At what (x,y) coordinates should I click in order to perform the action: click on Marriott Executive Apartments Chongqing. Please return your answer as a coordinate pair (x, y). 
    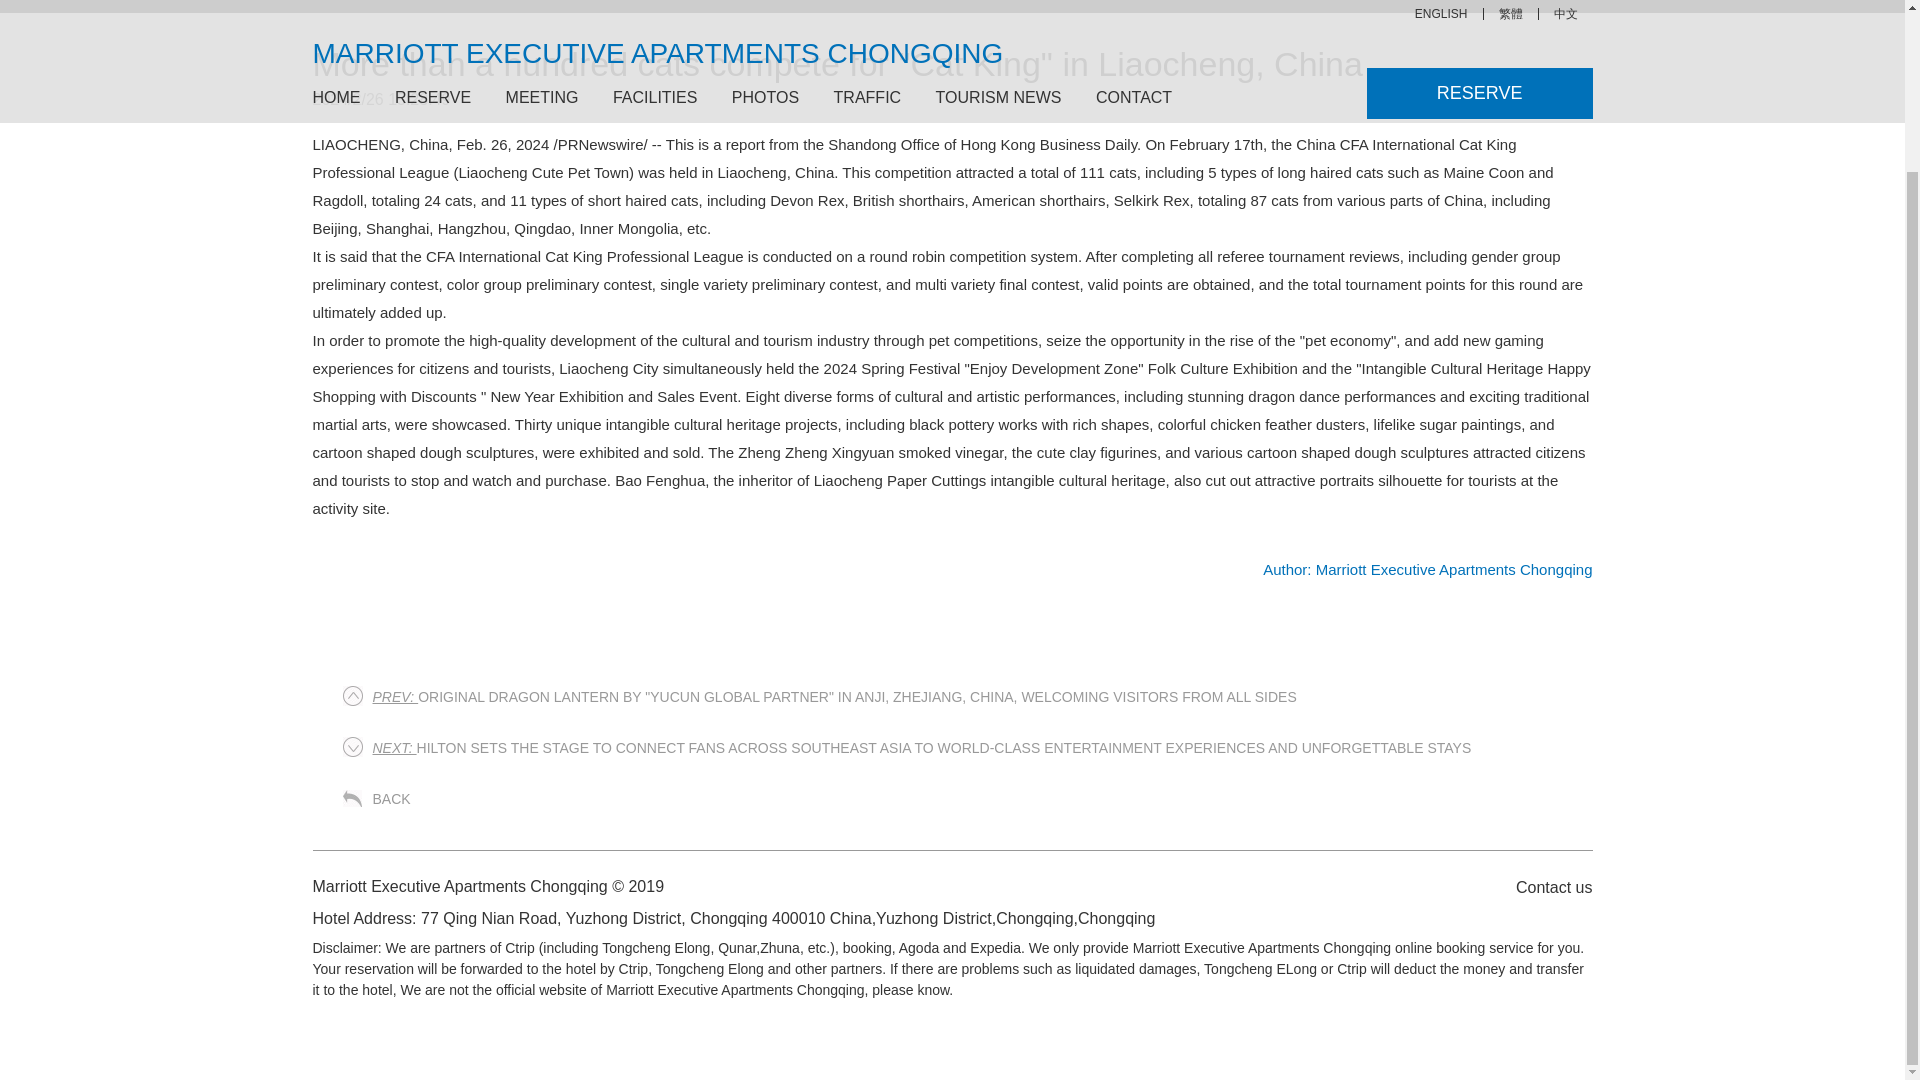
    Looking at the image, I should click on (1427, 568).